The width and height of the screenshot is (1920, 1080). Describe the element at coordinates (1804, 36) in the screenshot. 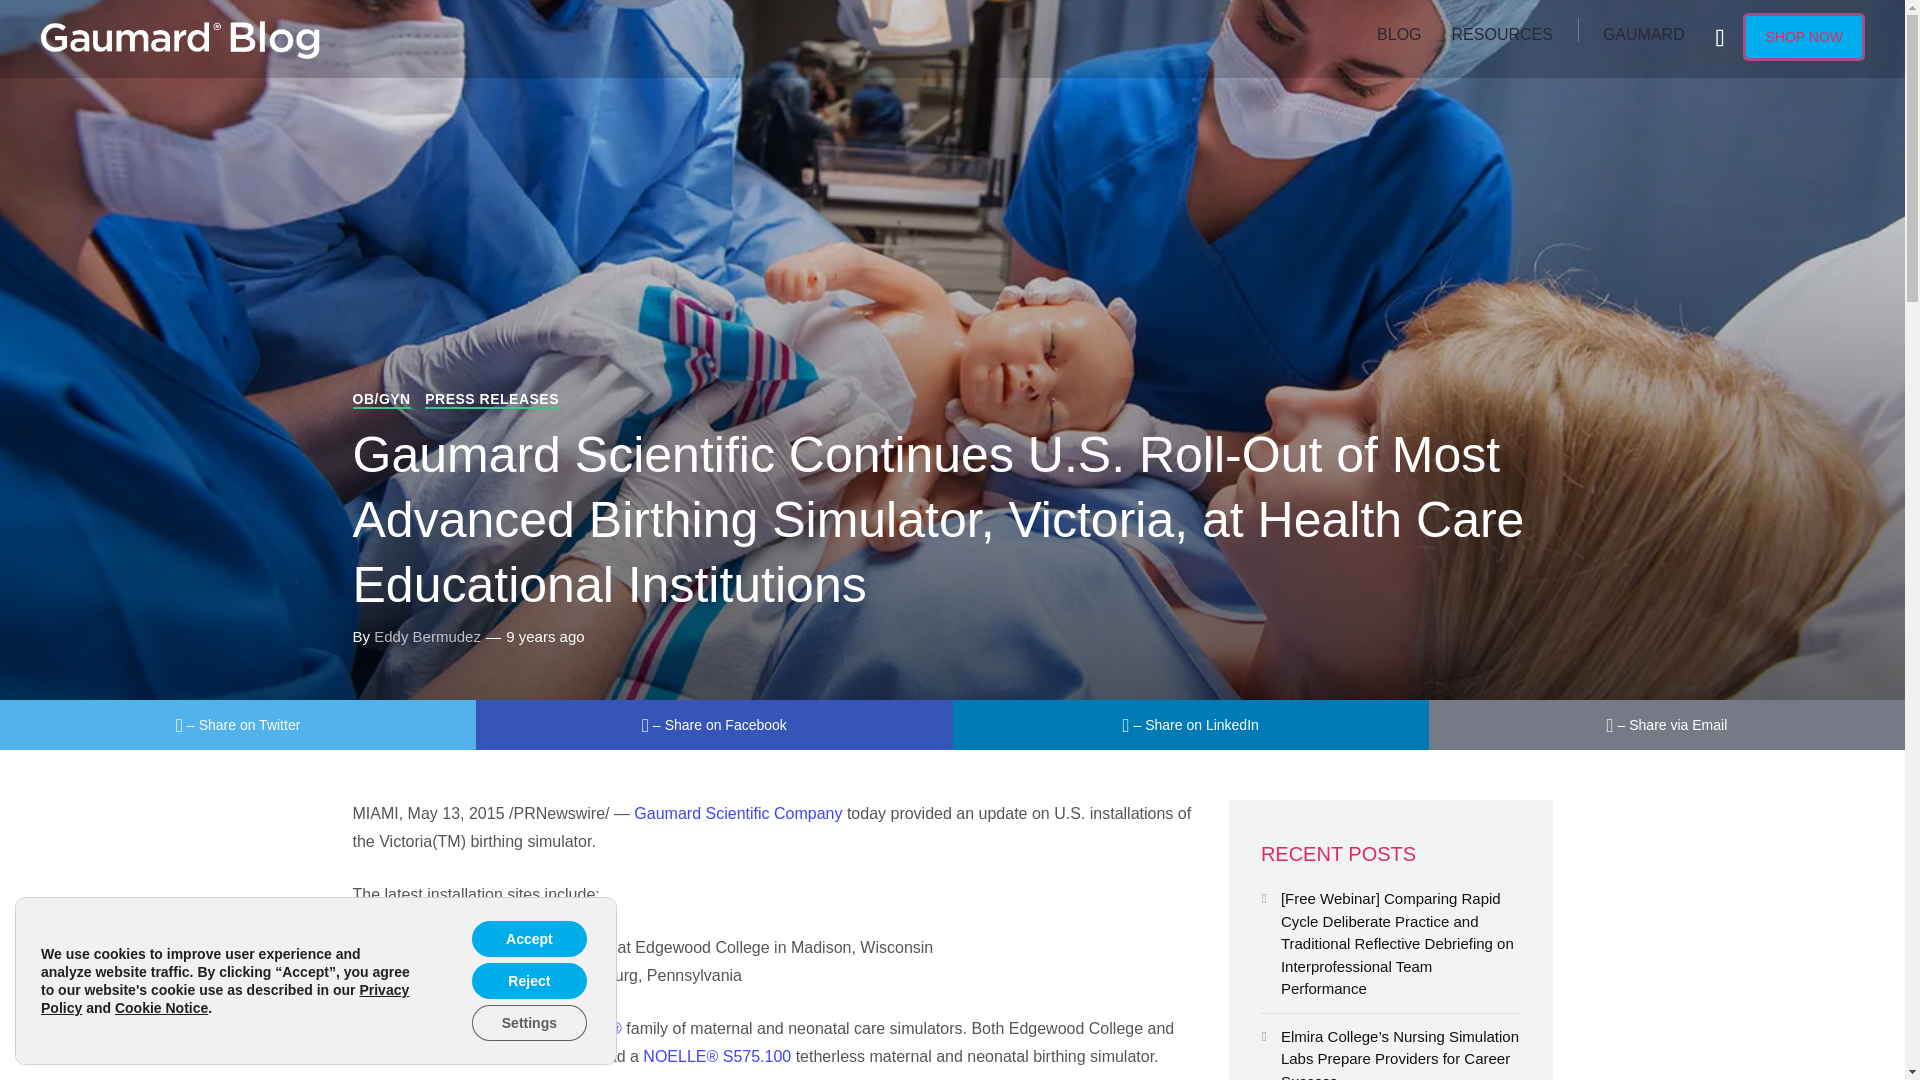

I see `SHOP NOW` at that location.